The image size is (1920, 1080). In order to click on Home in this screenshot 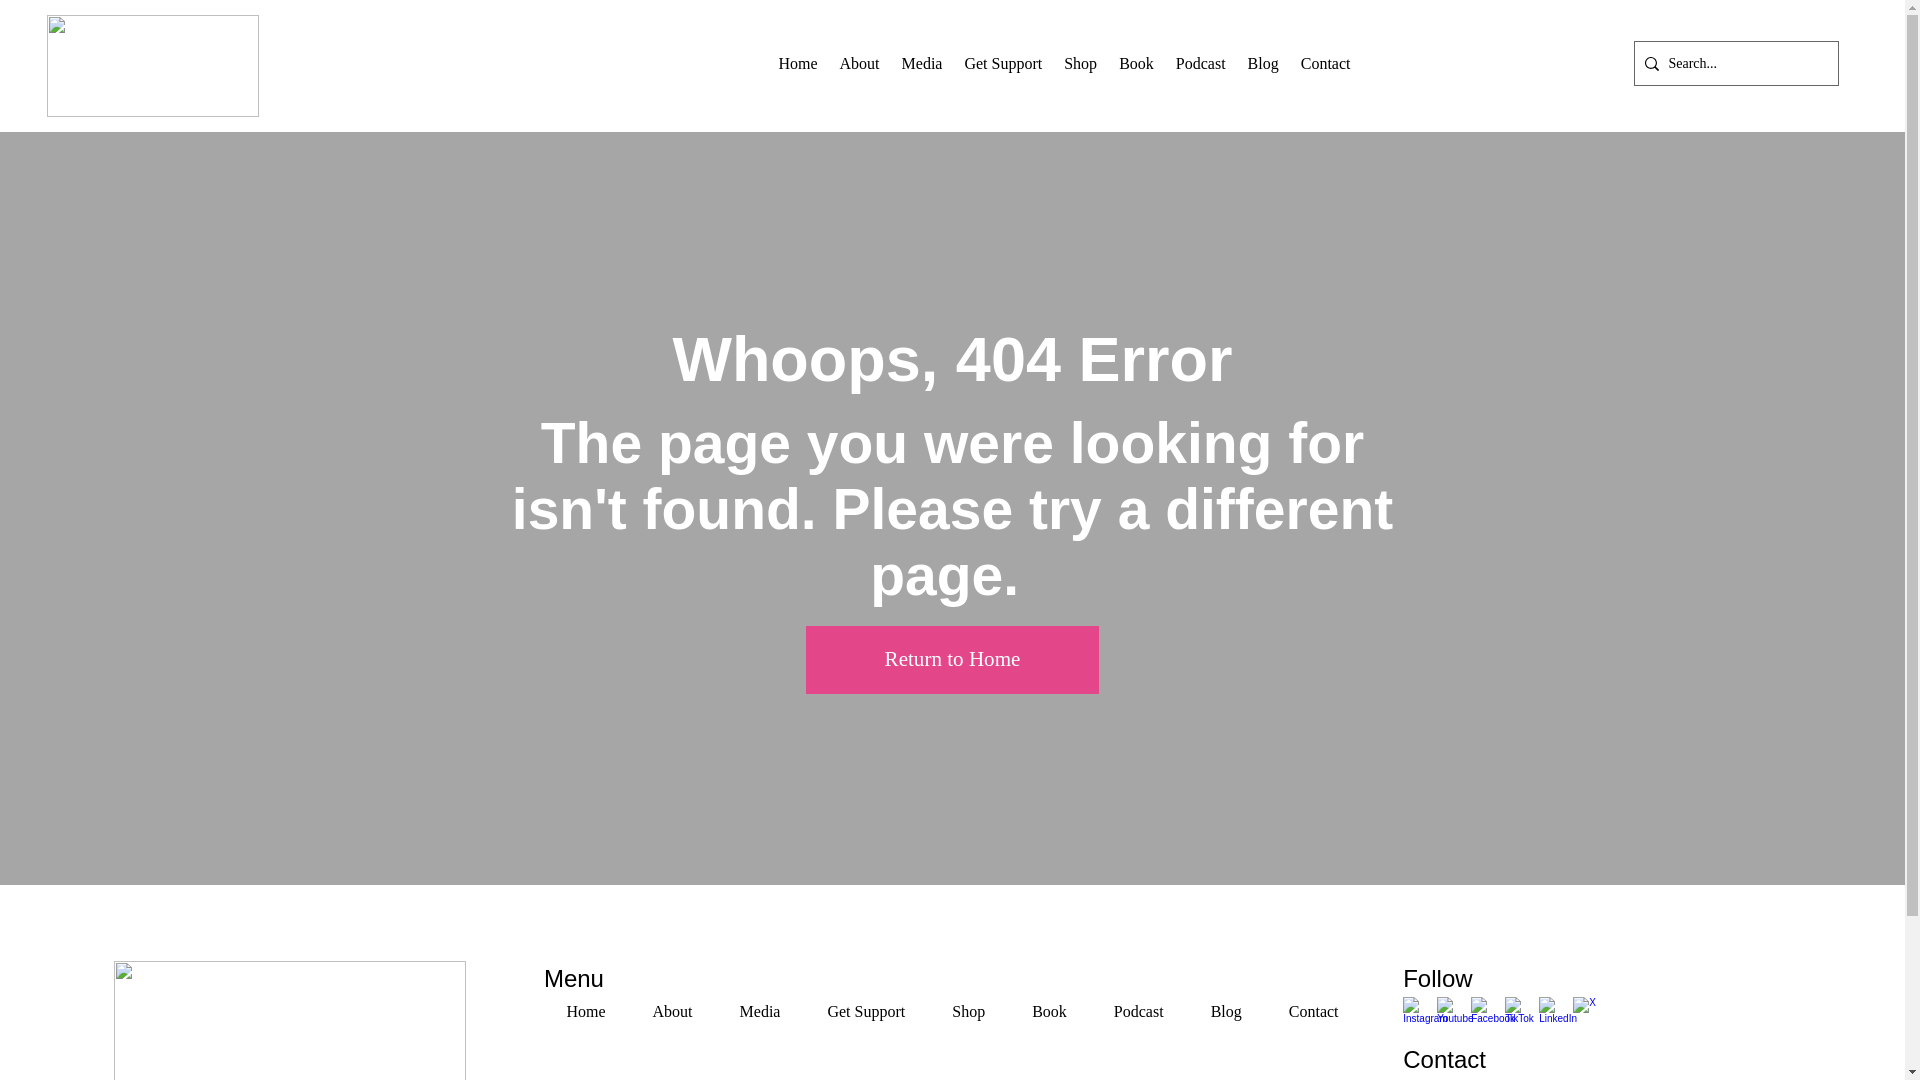, I will do `click(798, 64)`.